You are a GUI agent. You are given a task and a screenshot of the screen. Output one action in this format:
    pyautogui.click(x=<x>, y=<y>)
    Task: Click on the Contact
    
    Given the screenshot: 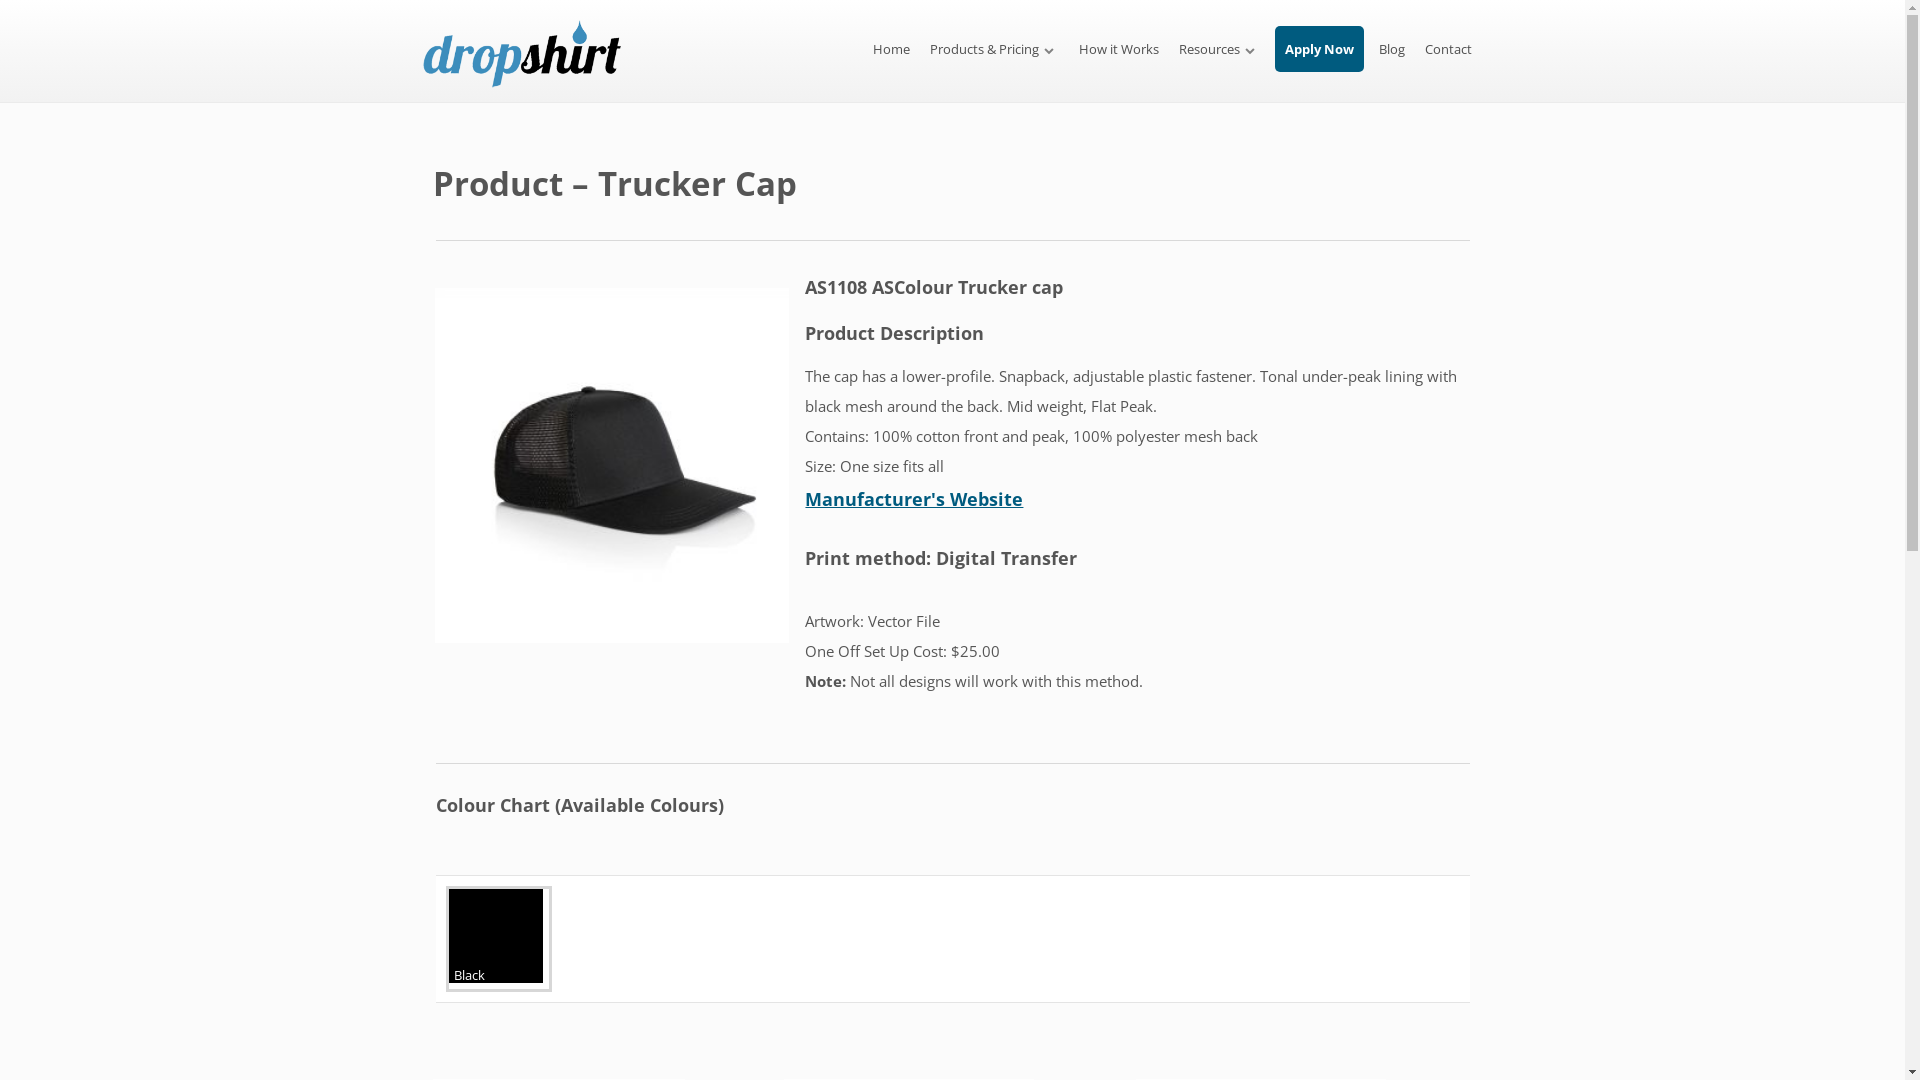 What is the action you would take?
    pyautogui.click(x=1448, y=49)
    